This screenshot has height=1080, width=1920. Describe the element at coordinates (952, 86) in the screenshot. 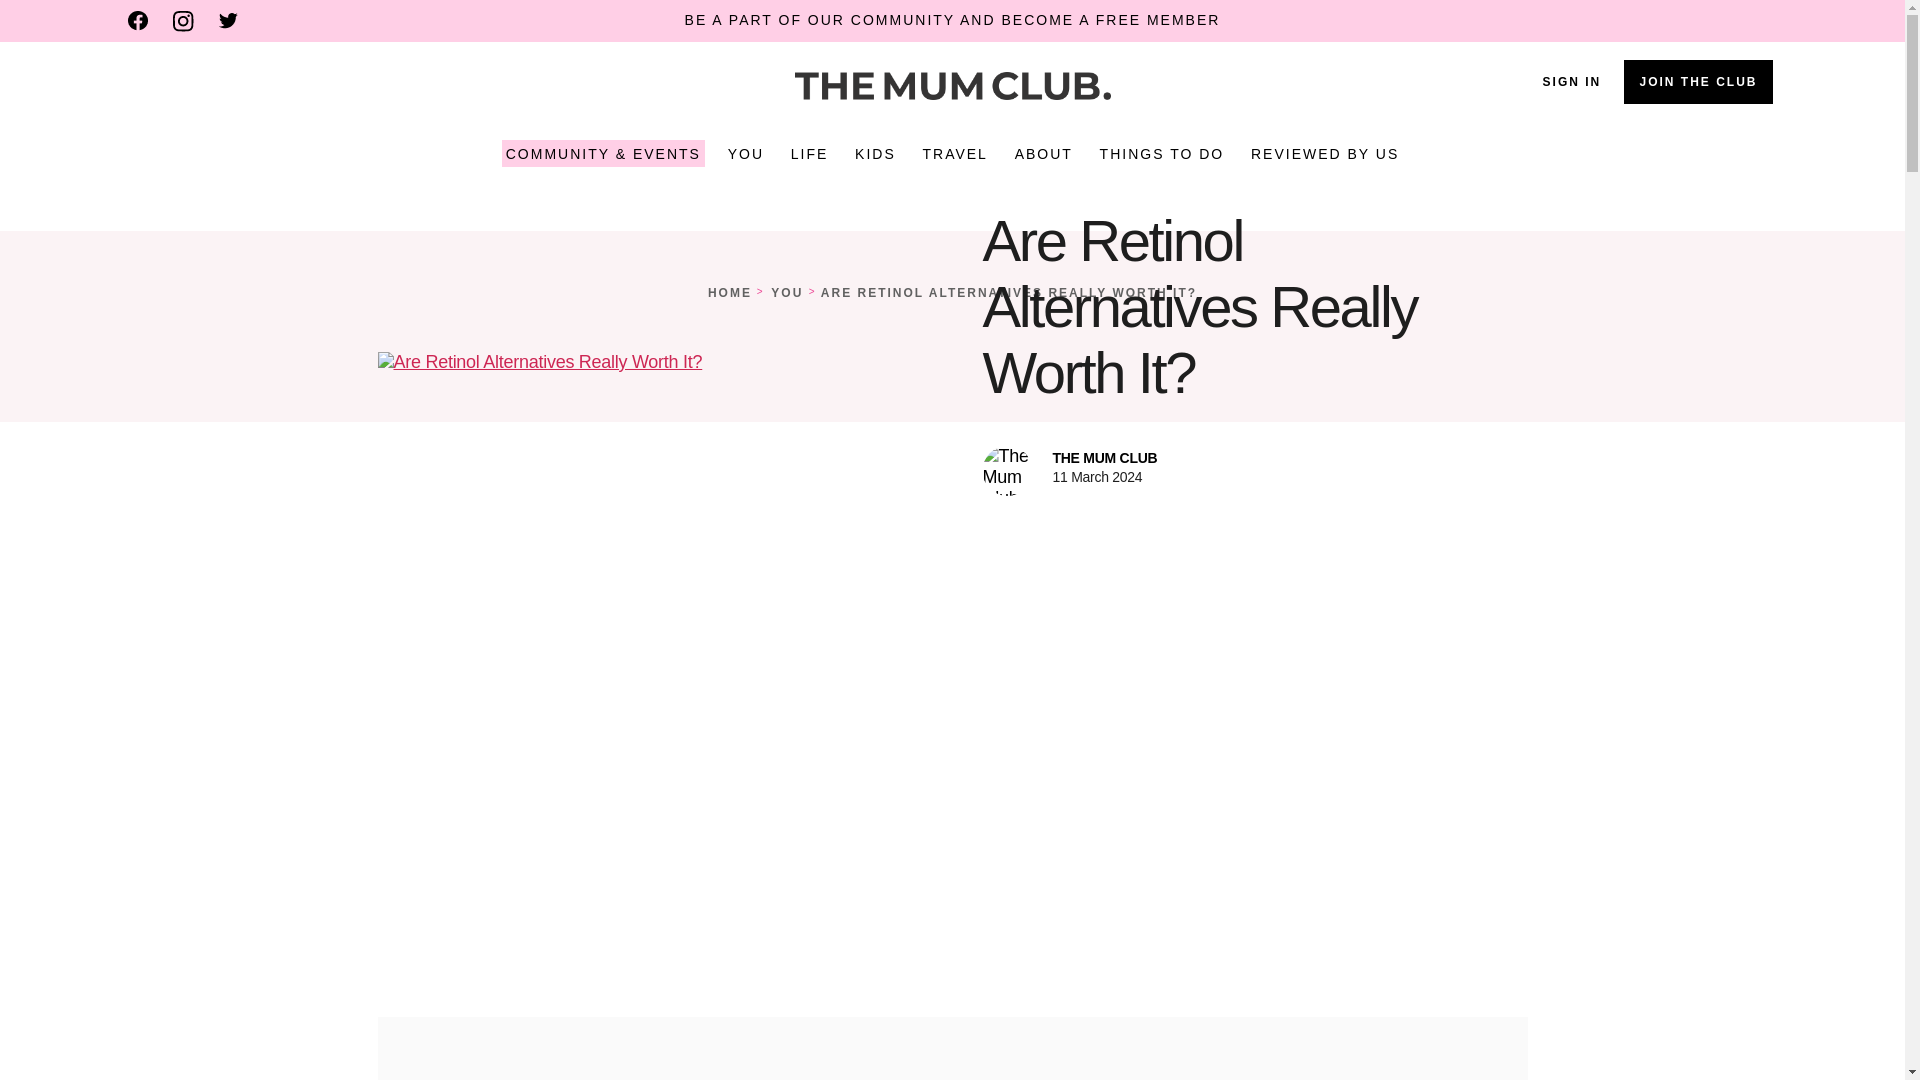

I see `The Mum Club Logo` at that location.